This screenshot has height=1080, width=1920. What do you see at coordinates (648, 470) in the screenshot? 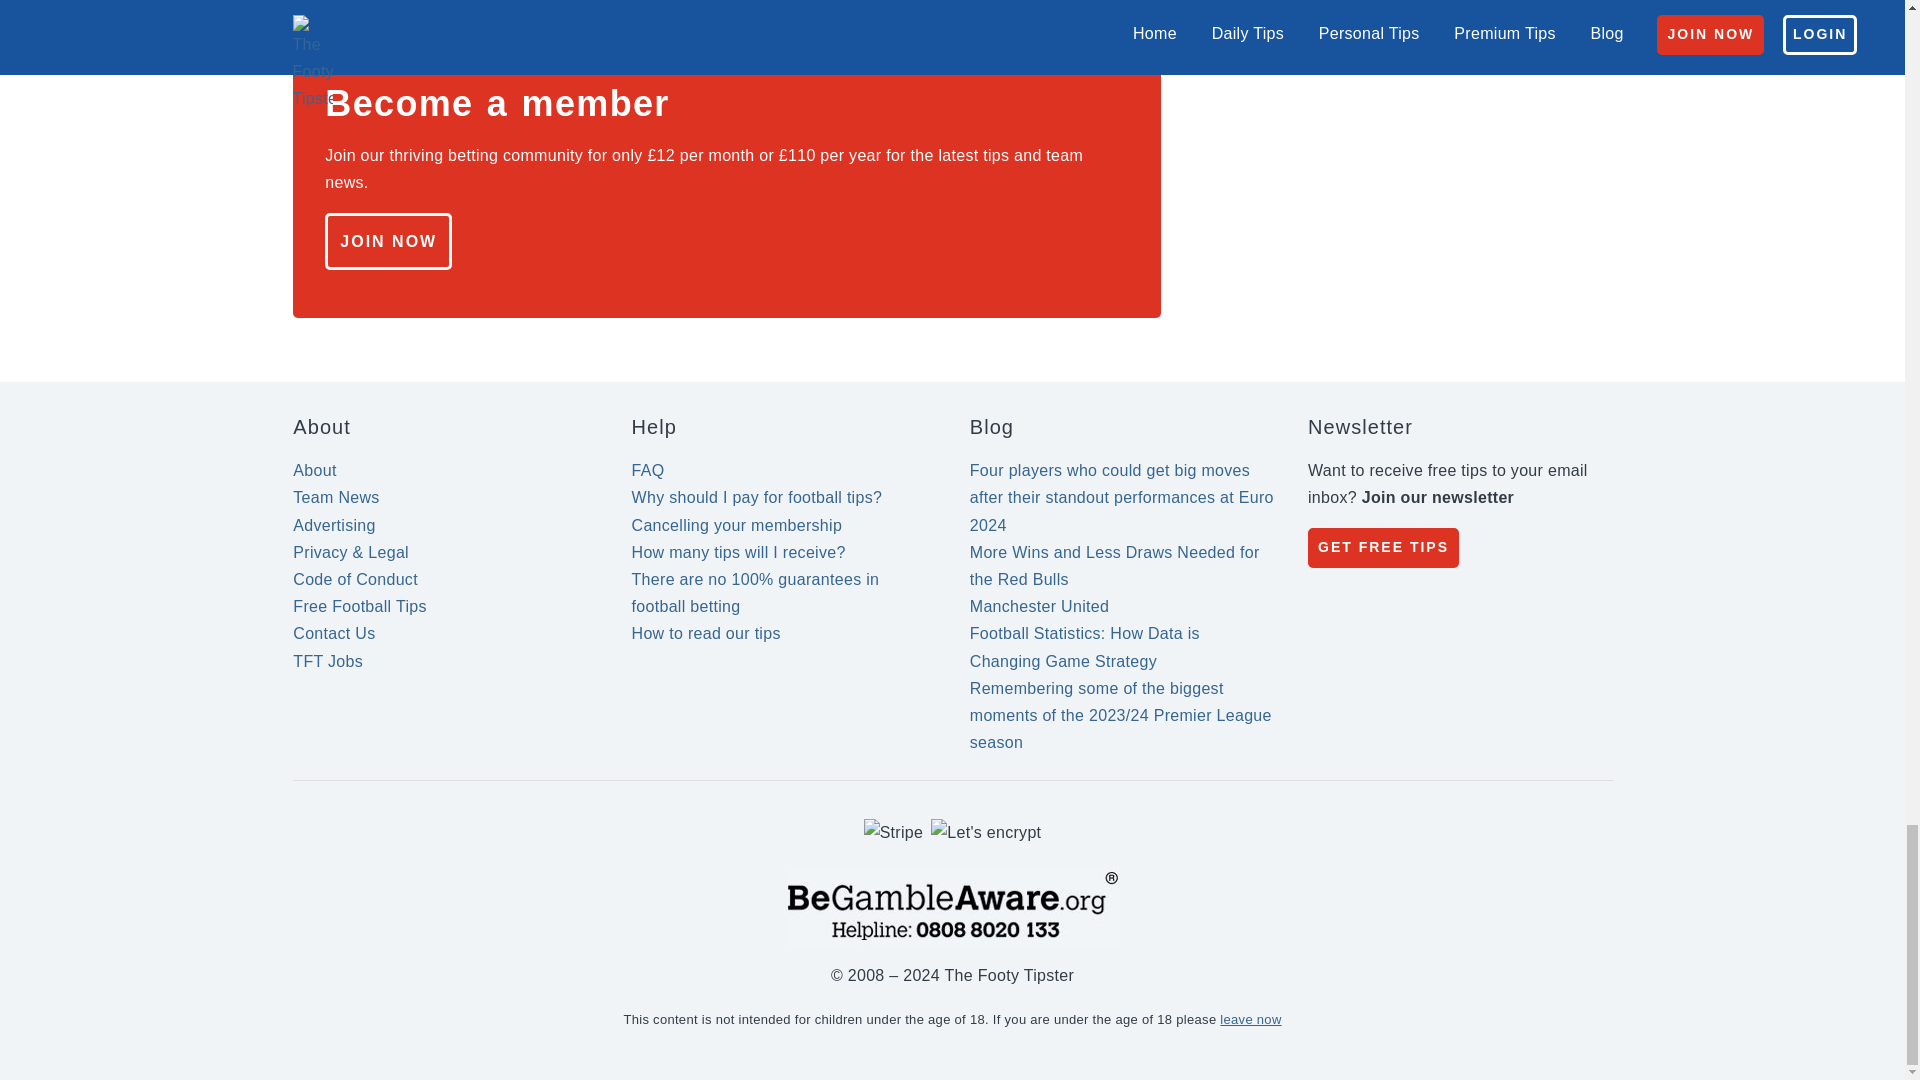
I see `FAQ` at bounding box center [648, 470].